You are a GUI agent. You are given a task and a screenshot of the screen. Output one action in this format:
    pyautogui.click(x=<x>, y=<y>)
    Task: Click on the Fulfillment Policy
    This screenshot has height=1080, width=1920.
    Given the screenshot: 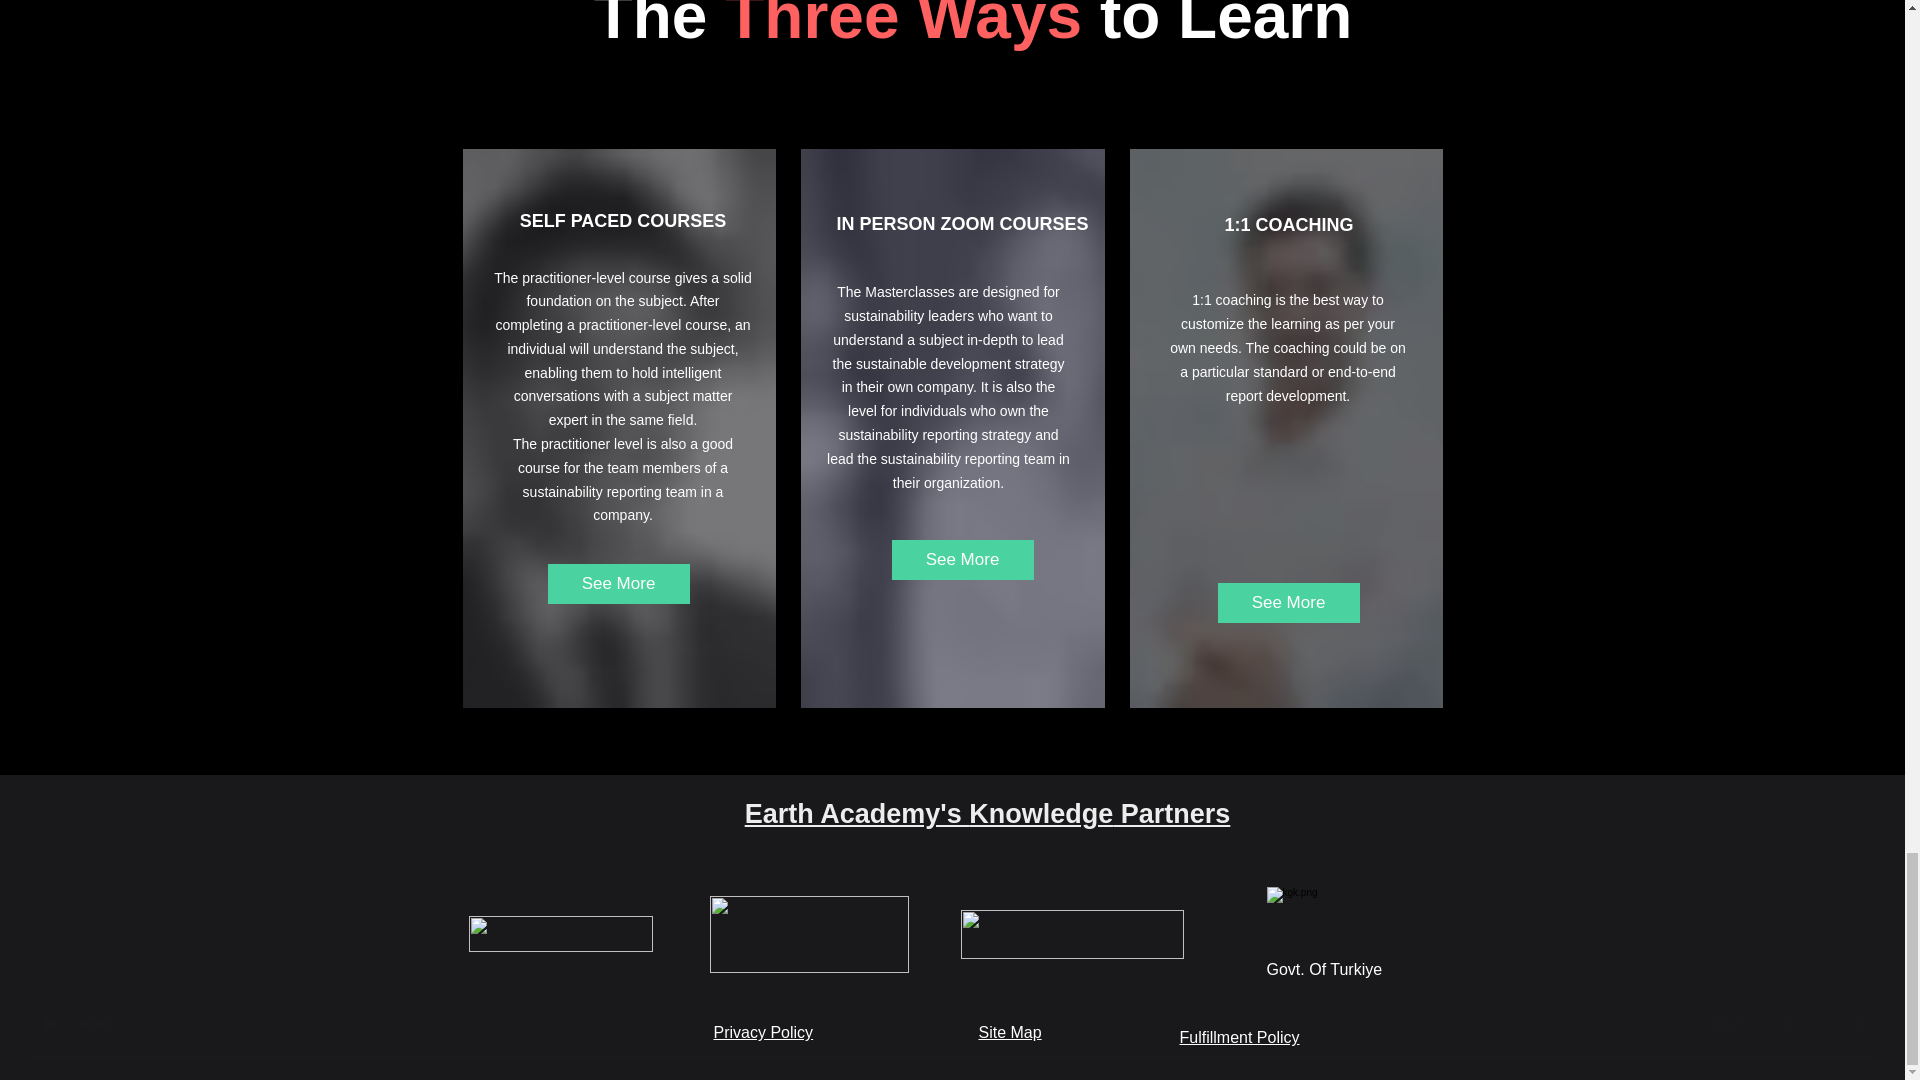 What is the action you would take?
    pyautogui.click(x=1240, y=1038)
    